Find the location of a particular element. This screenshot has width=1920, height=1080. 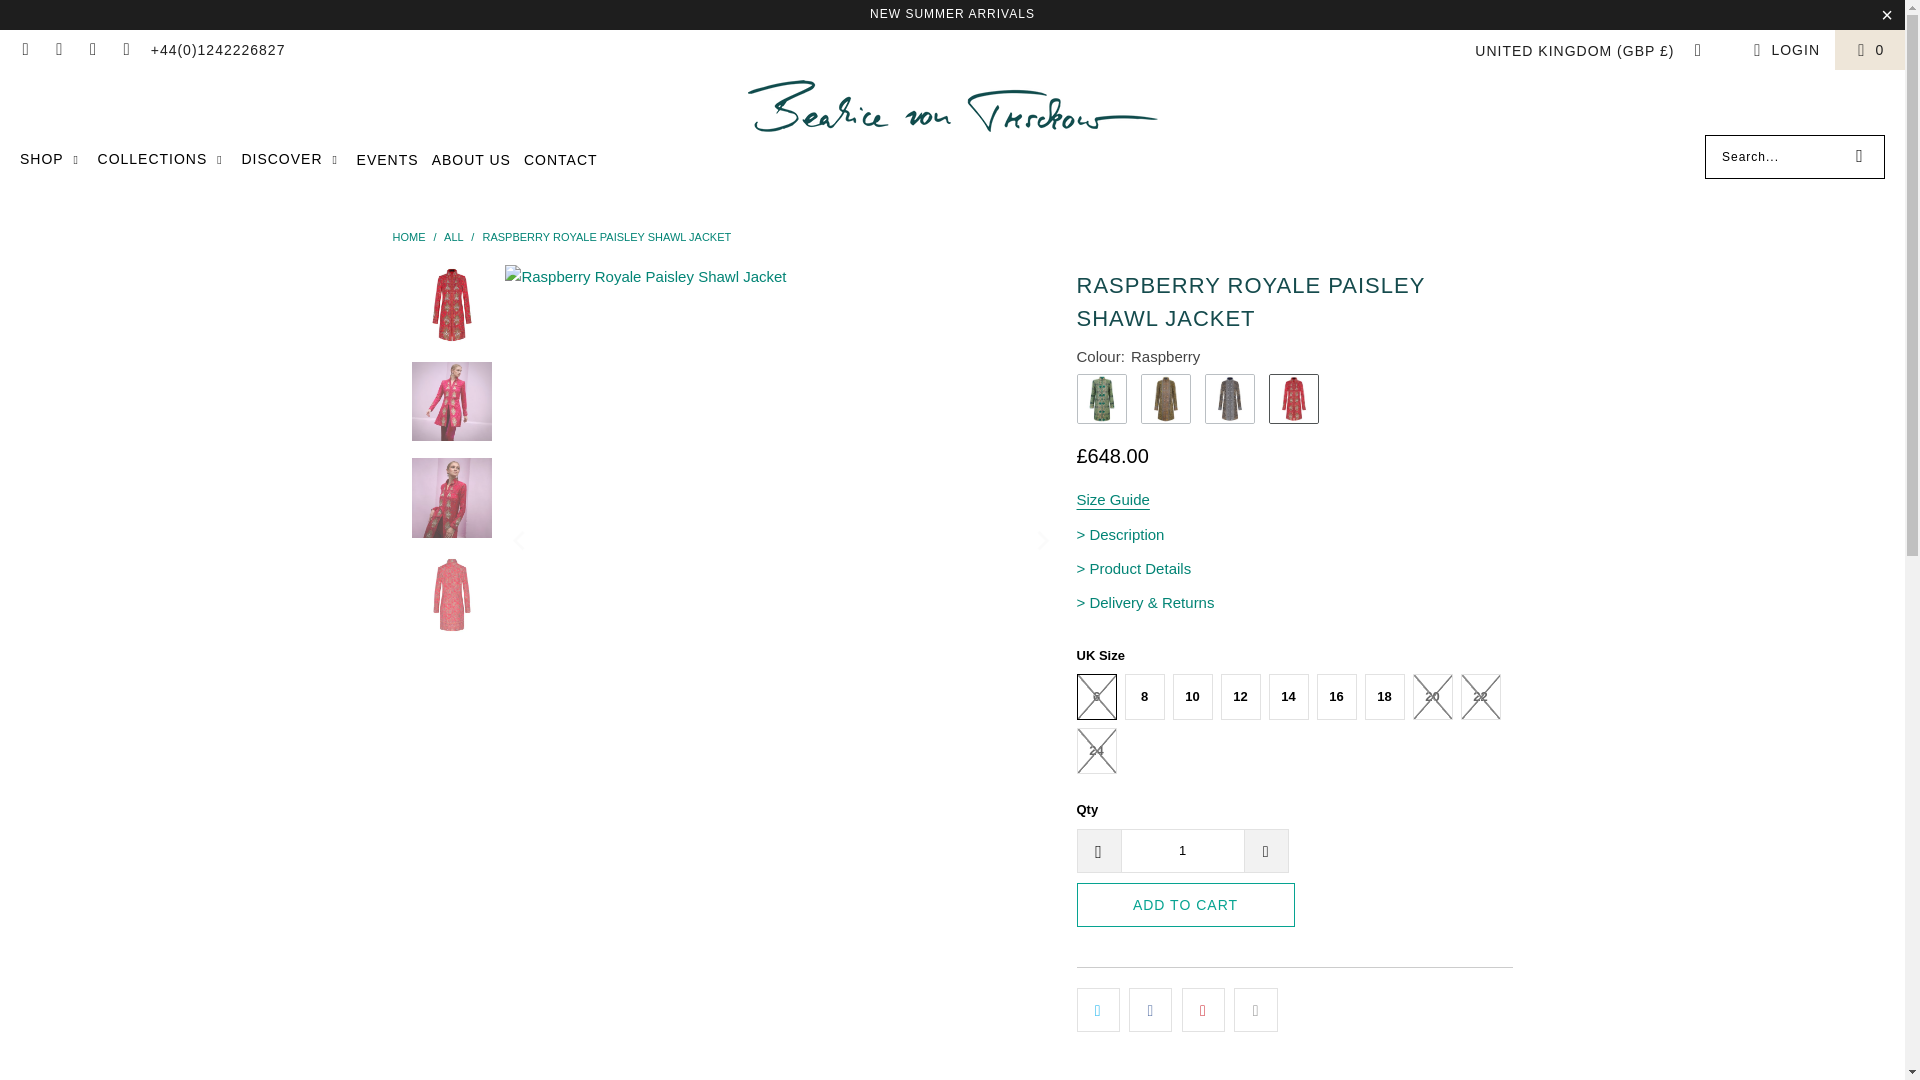

Share this on Pinterest is located at coordinates (1203, 1010).